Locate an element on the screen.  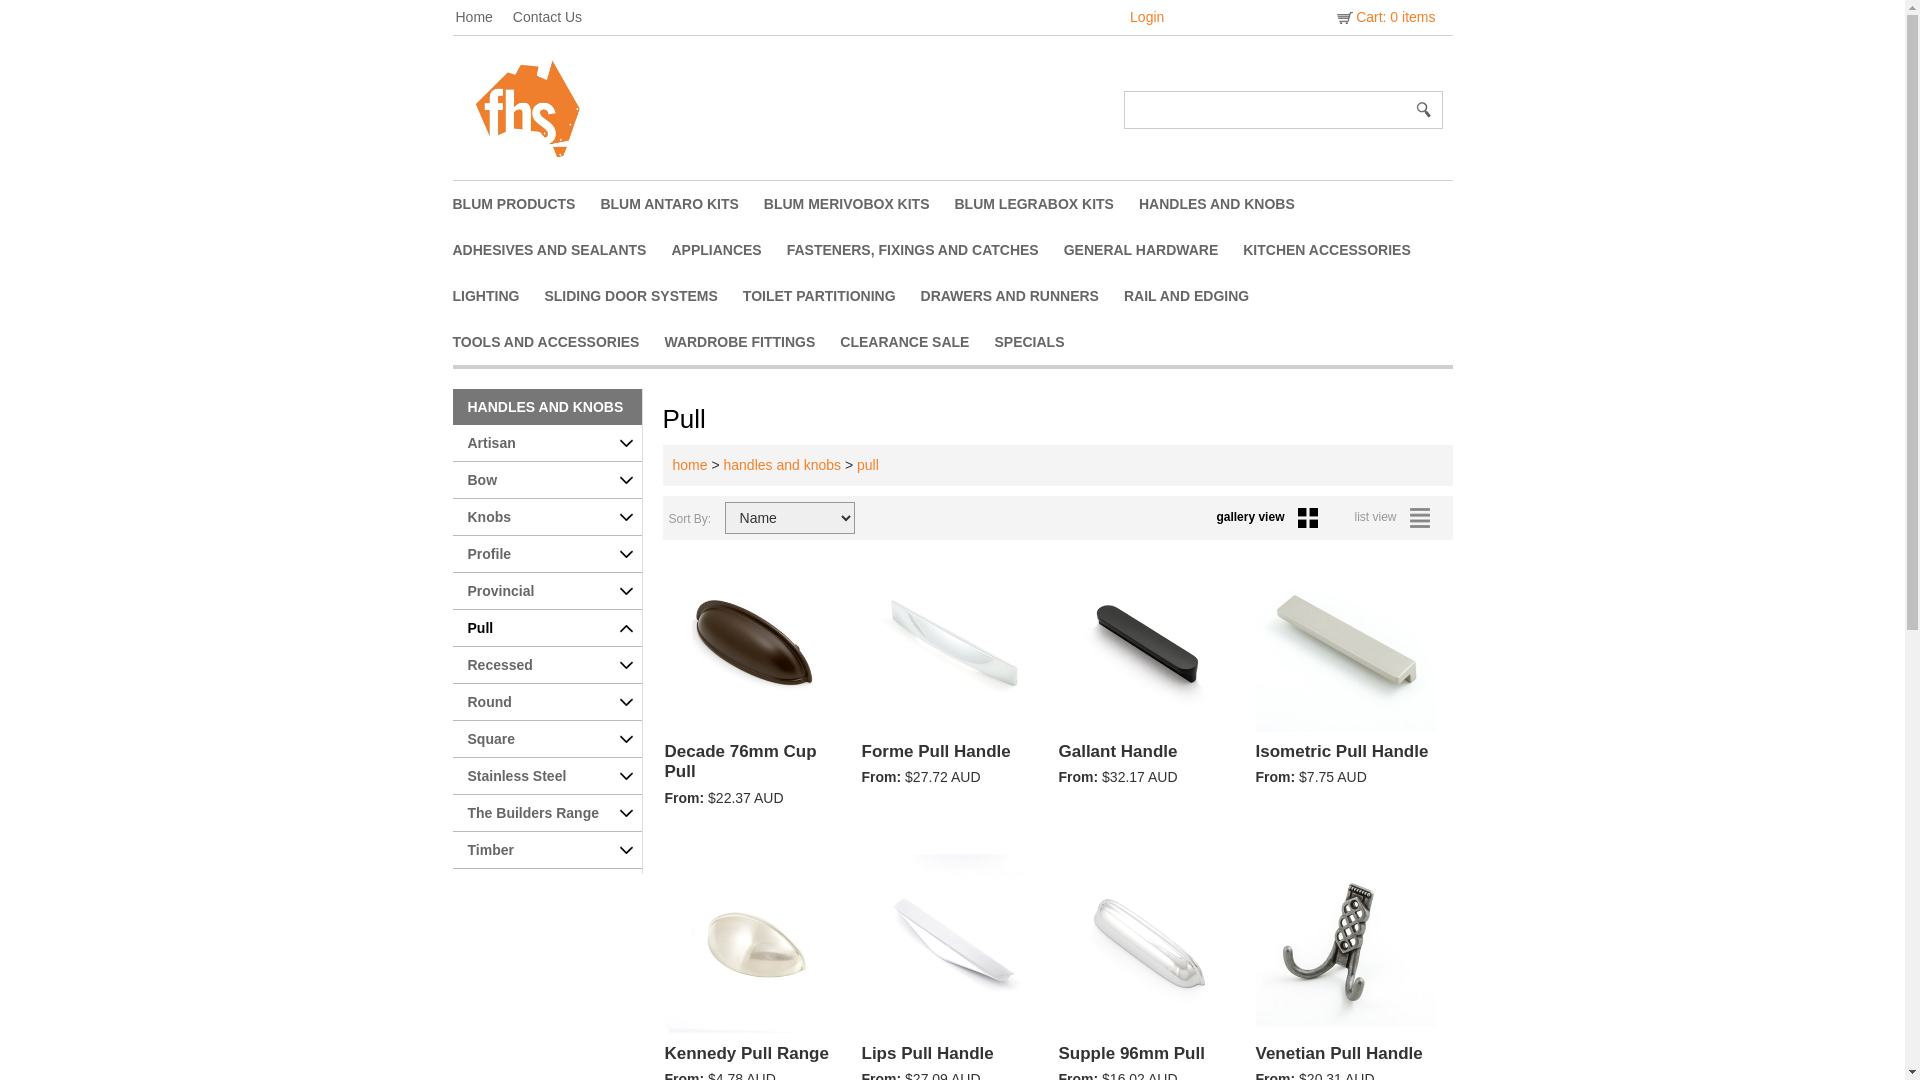
GENERAL HARDWARE is located at coordinates (1154, 250).